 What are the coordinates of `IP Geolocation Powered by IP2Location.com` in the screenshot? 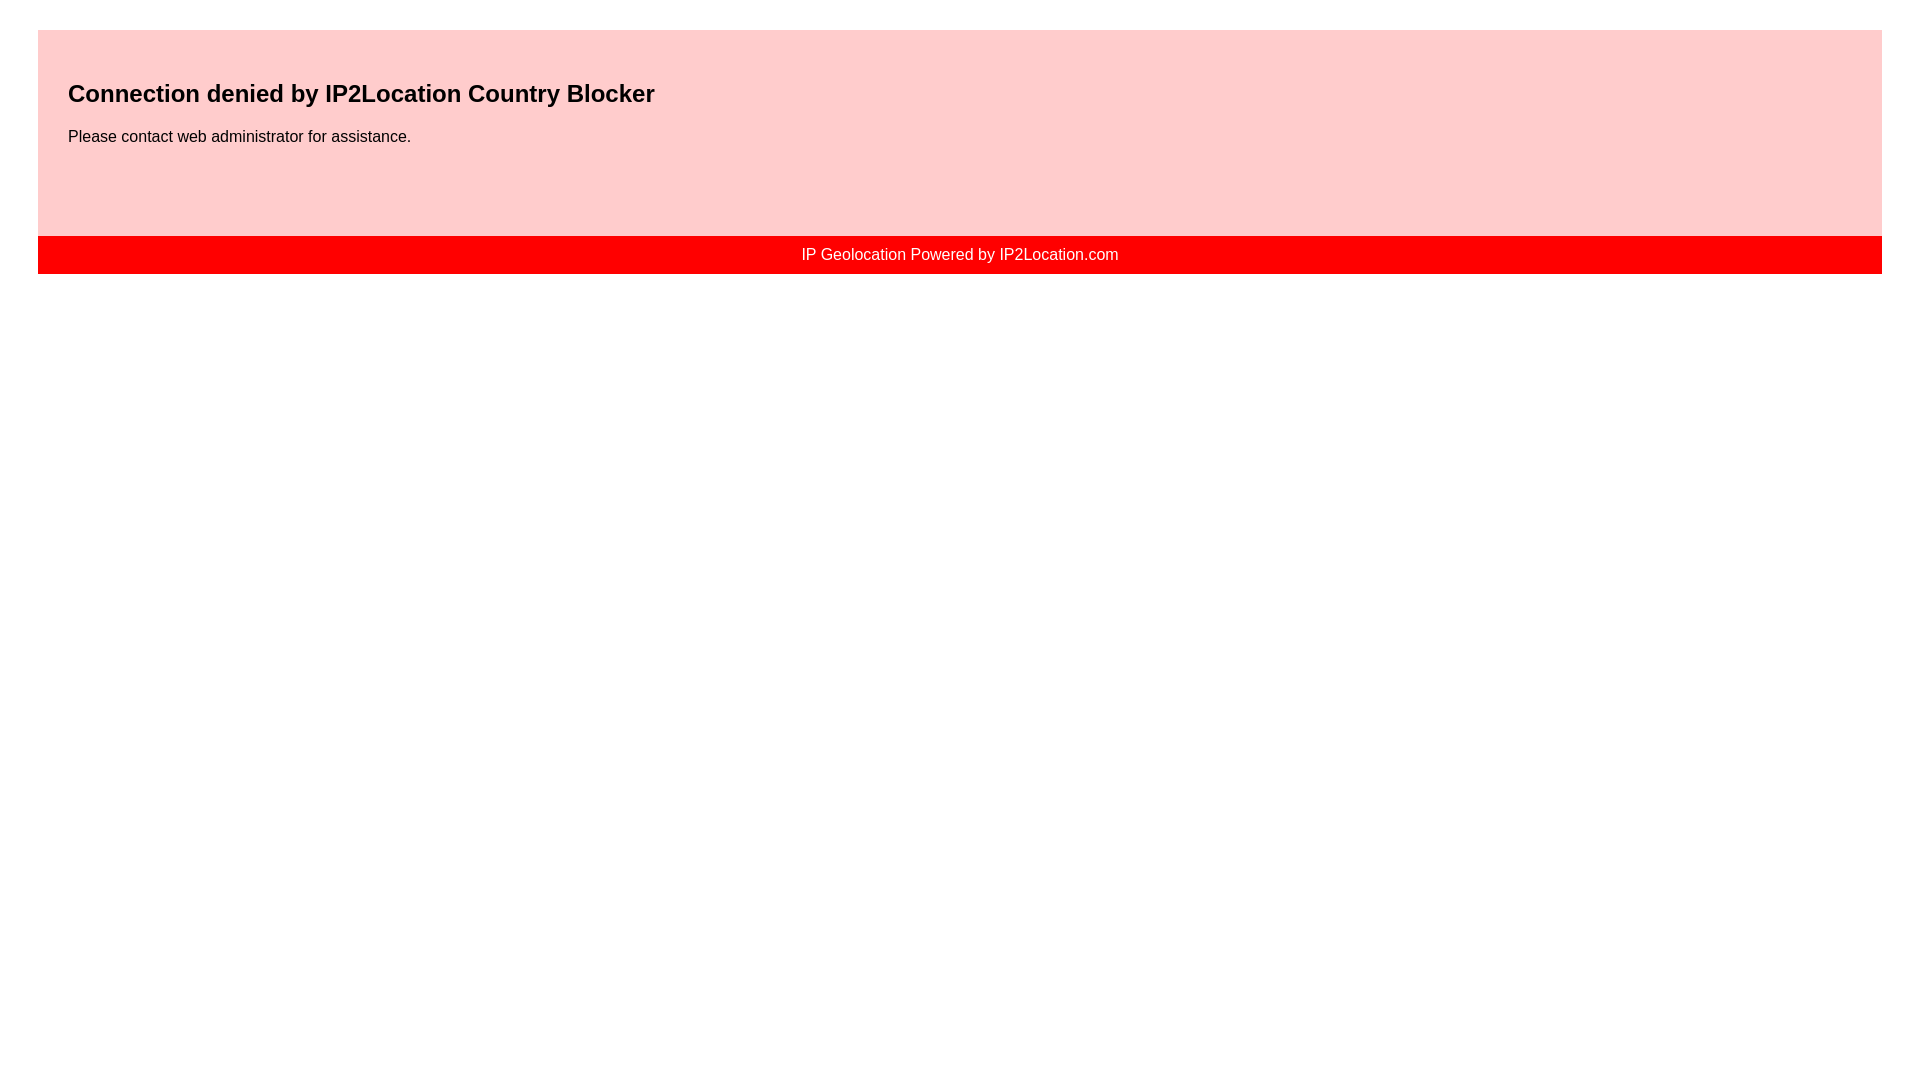 It's located at (958, 254).